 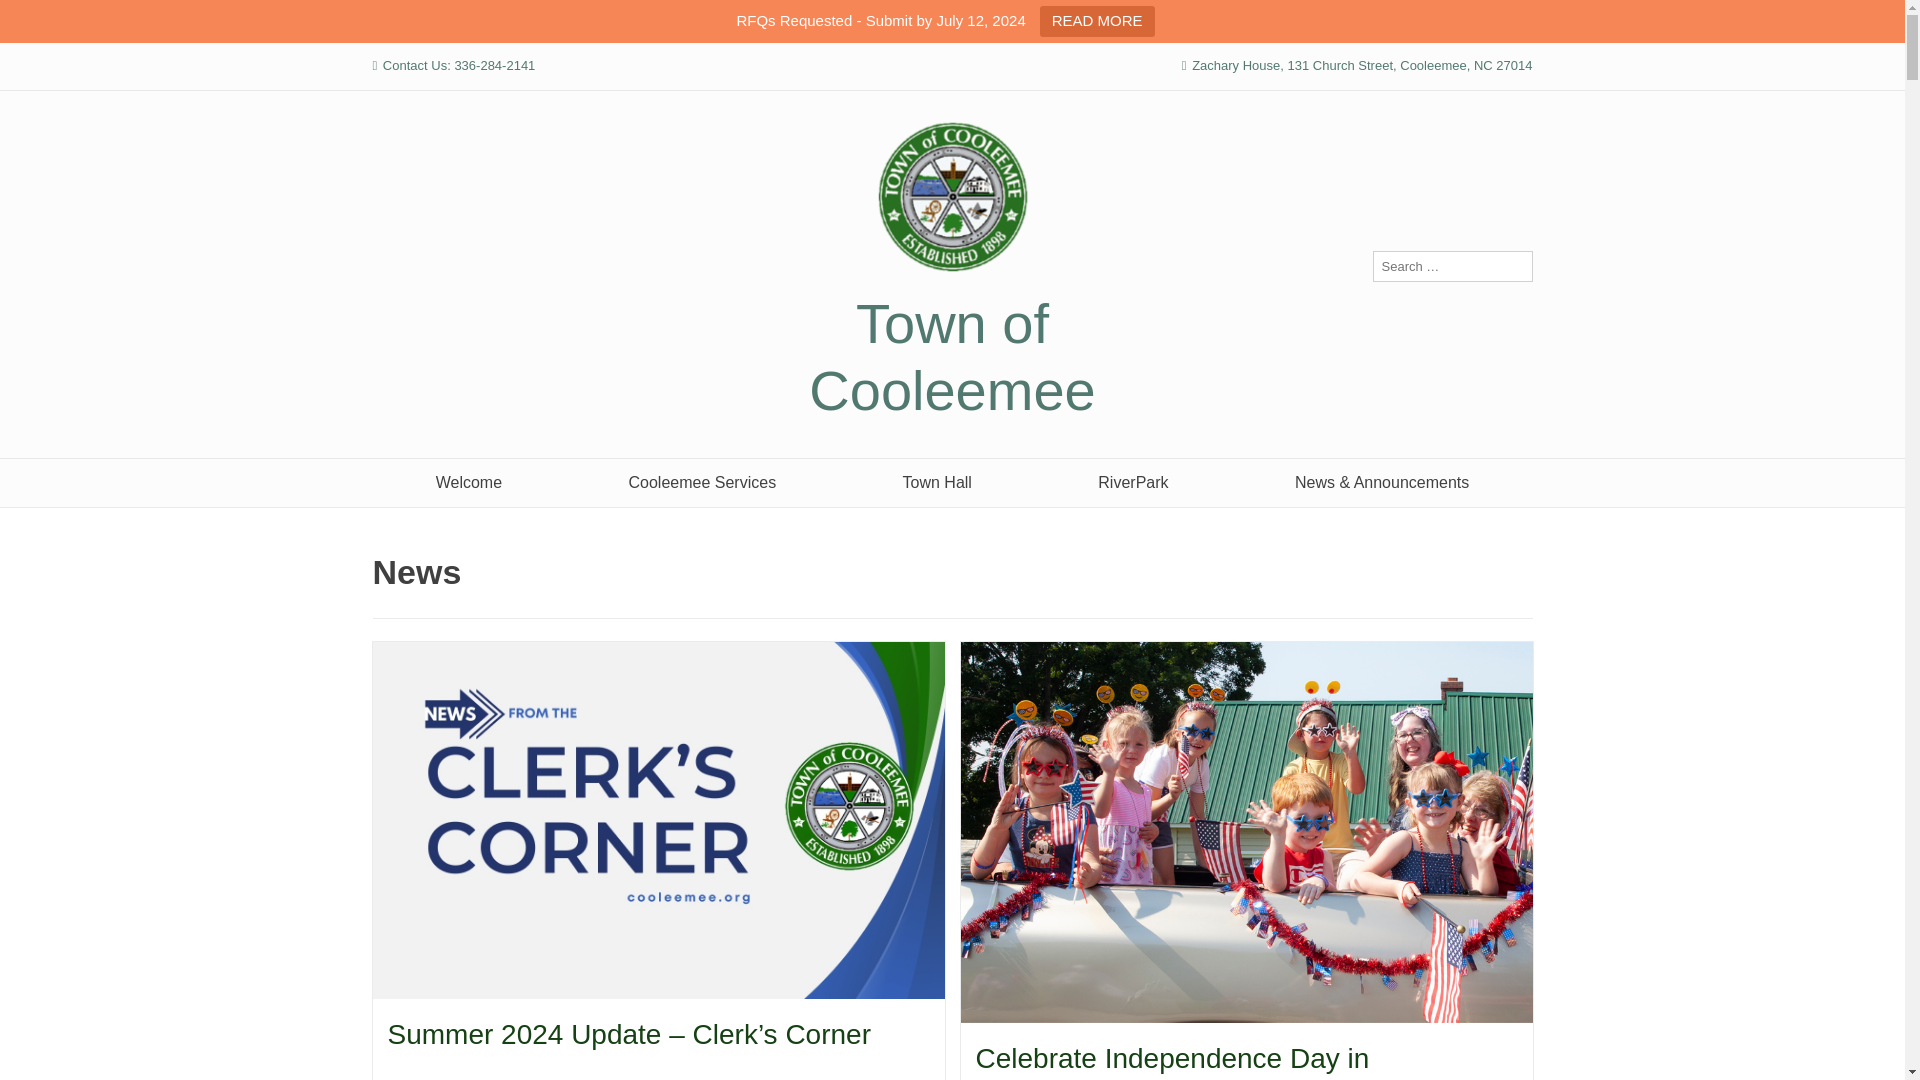 What do you see at coordinates (36, 18) in the screenshot?
I see `Search` at bounding box center [36, 18].